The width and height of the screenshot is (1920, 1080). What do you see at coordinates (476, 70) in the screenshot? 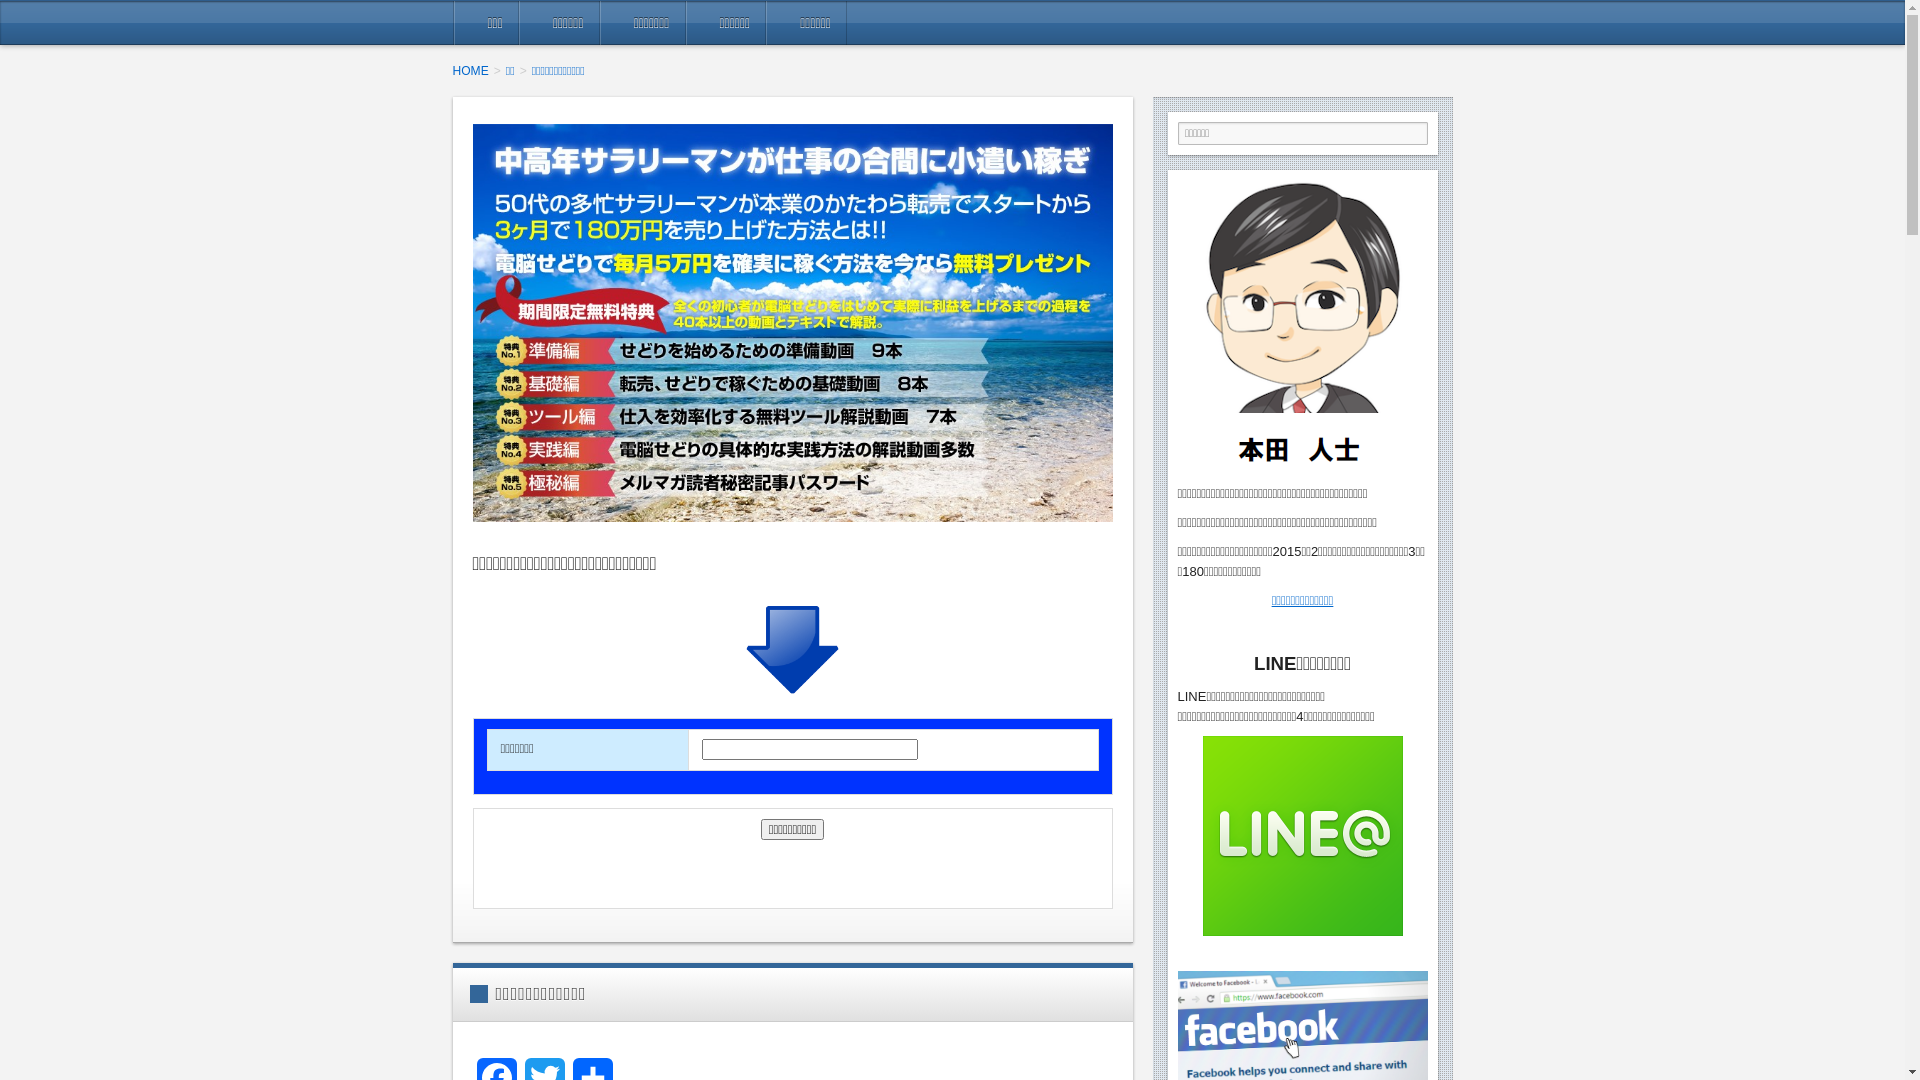
I see `HOME` at bounding box center [476, 70].